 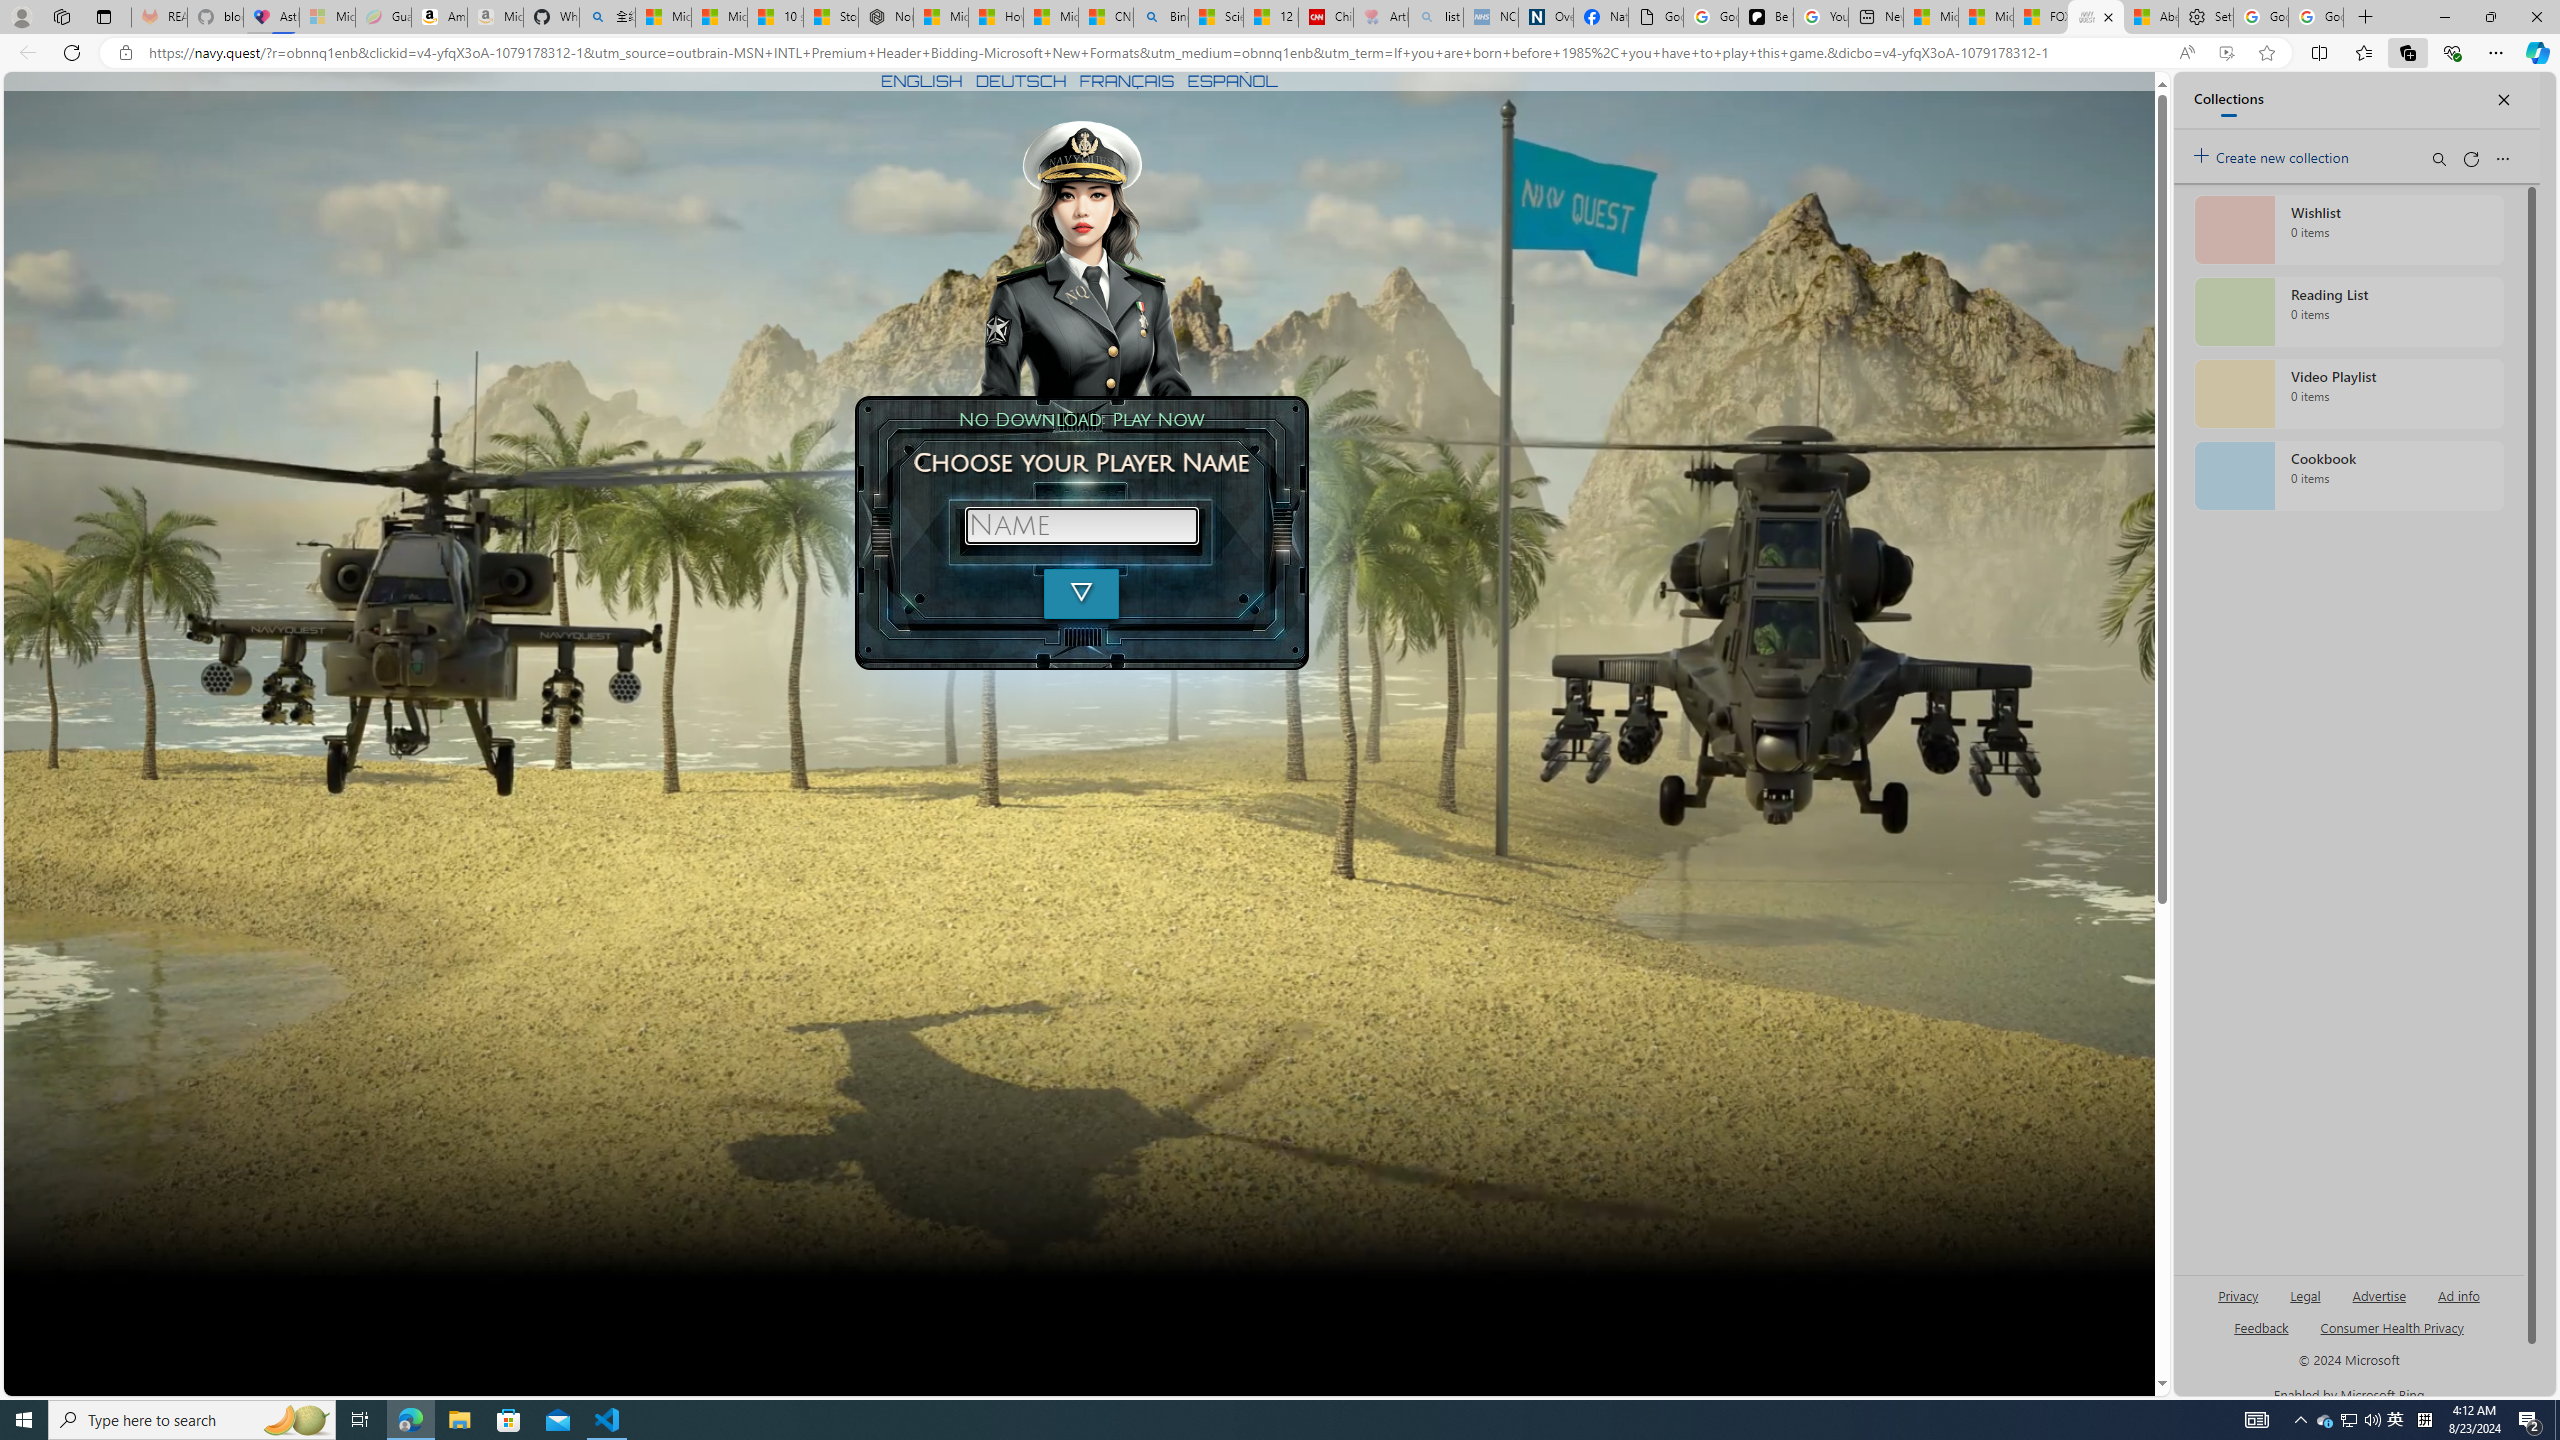 What do you see at coordinates (1106, 17) in the screenshot?
I see `CNN - MSN` at bounding box center [1106, 17].